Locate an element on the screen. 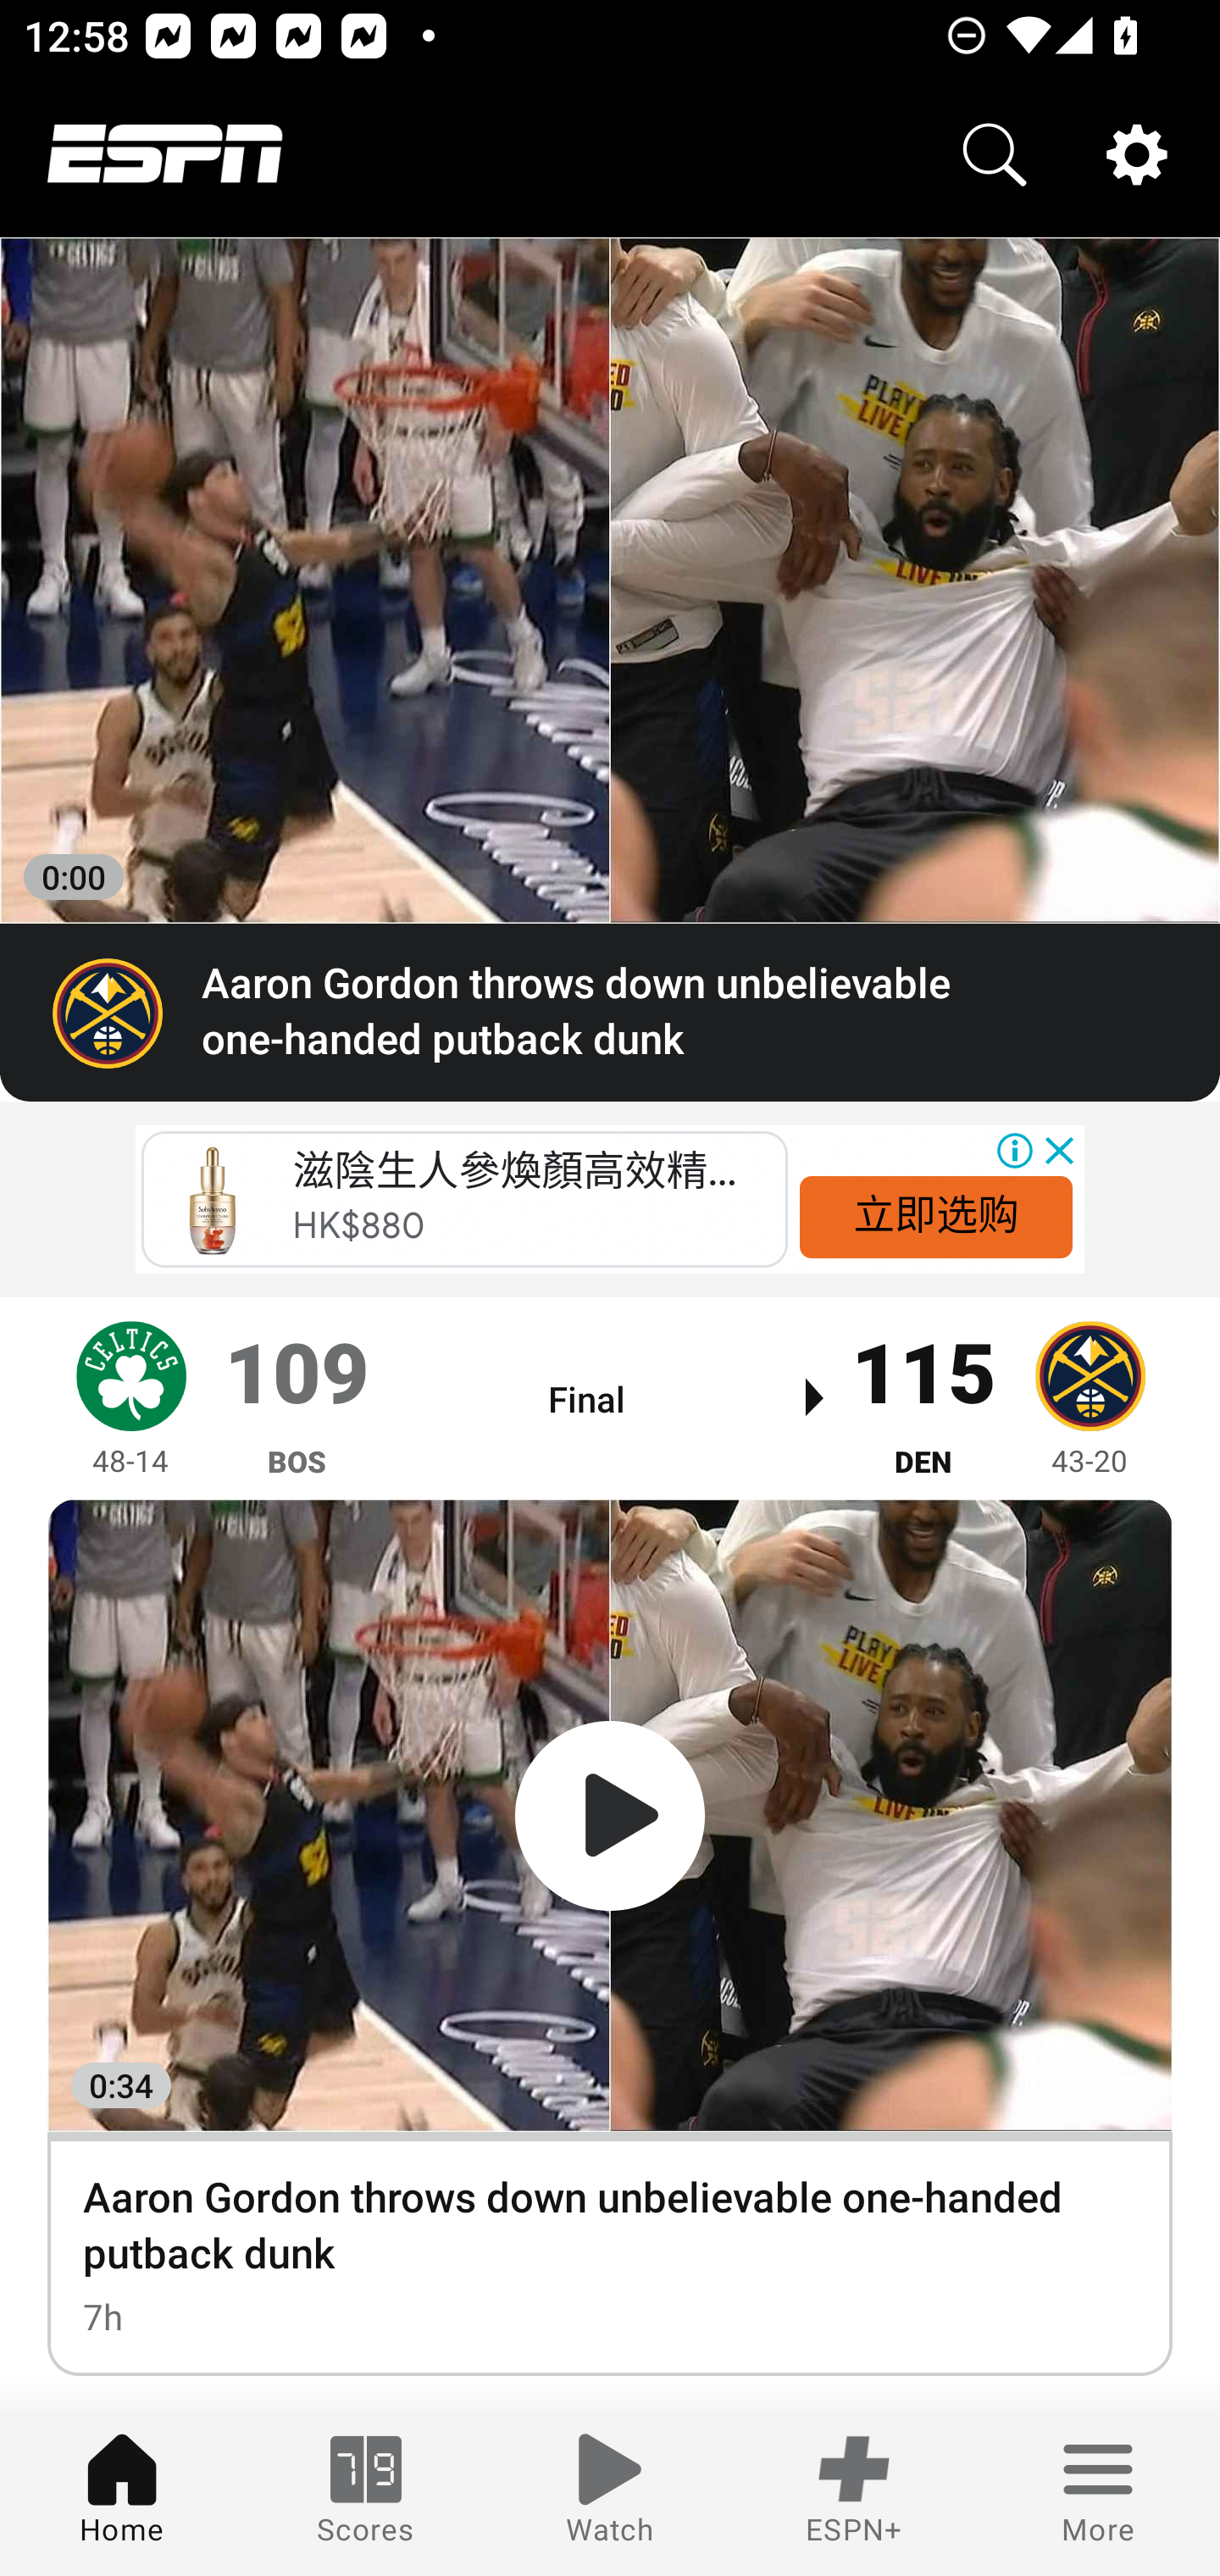  ESPN+ is located at coordinates (854, 2493).